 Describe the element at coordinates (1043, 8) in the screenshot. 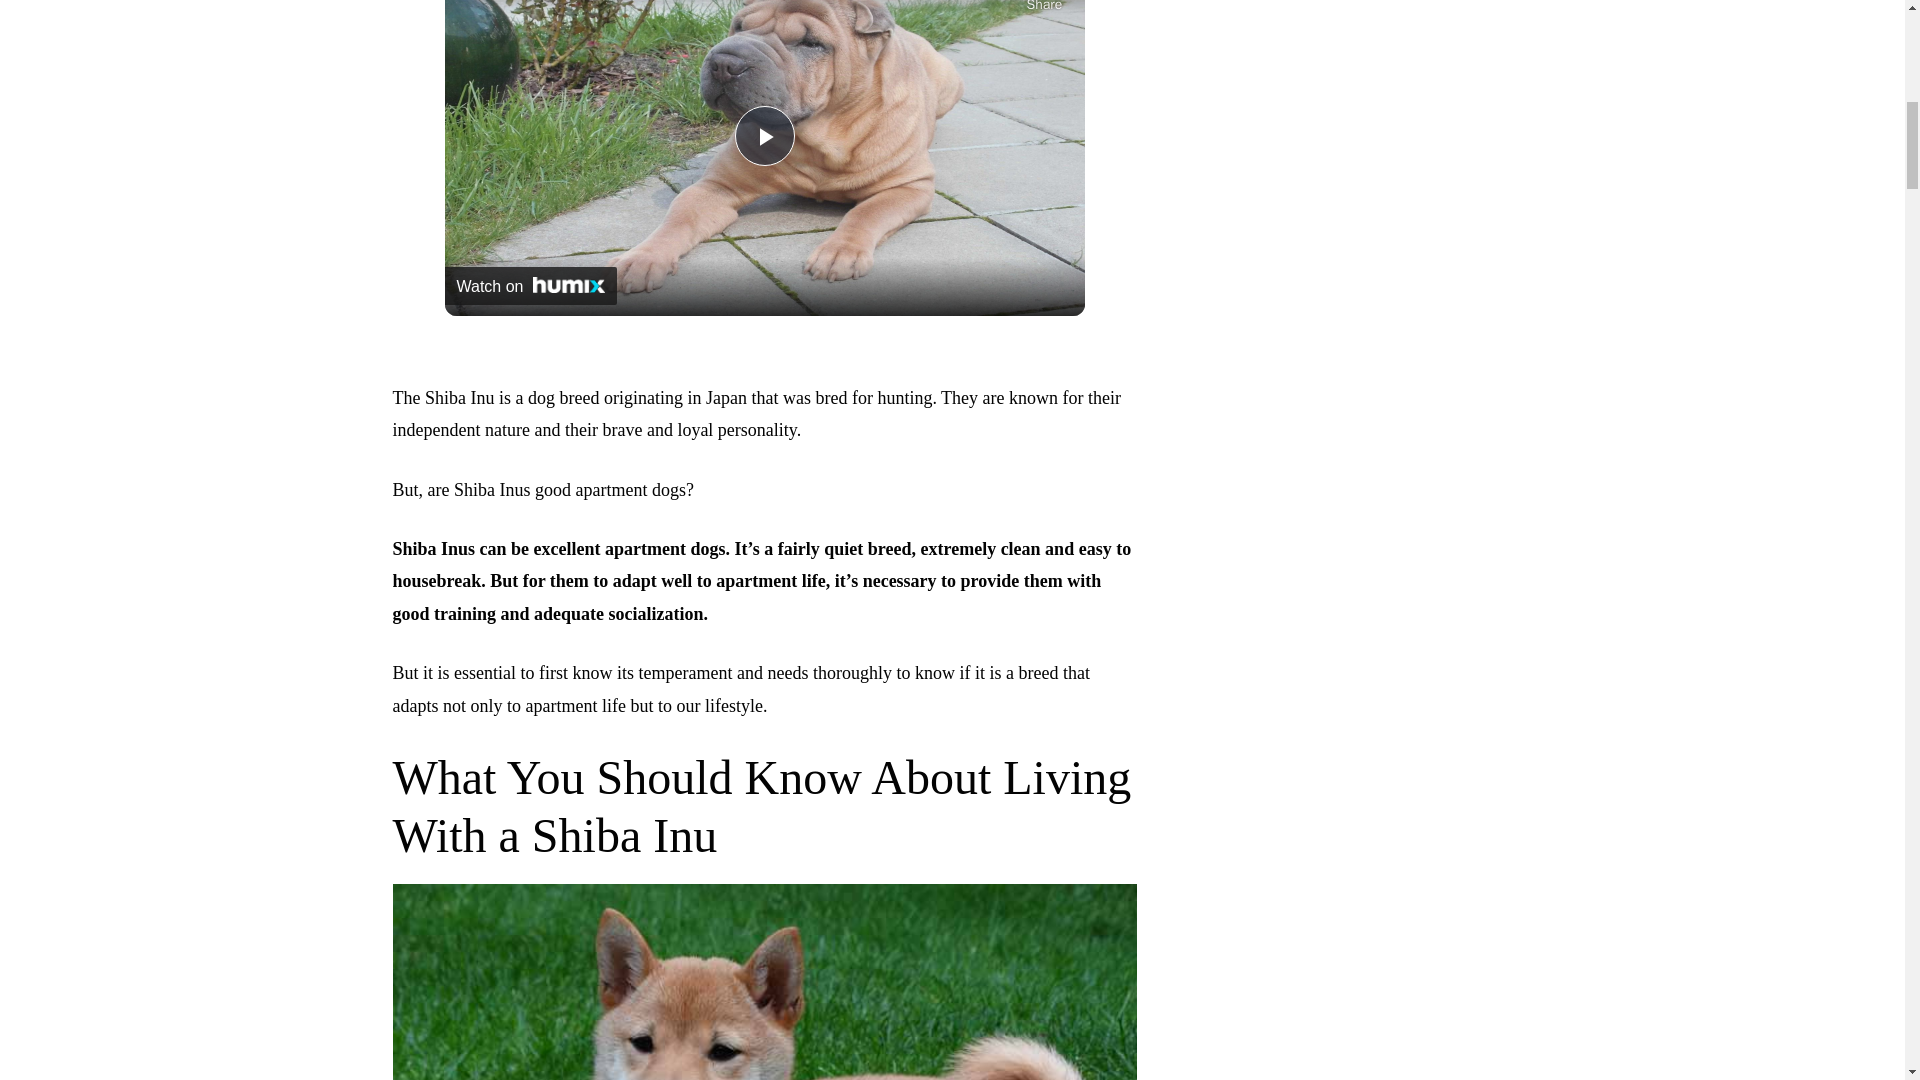

I see `Share` at that location.